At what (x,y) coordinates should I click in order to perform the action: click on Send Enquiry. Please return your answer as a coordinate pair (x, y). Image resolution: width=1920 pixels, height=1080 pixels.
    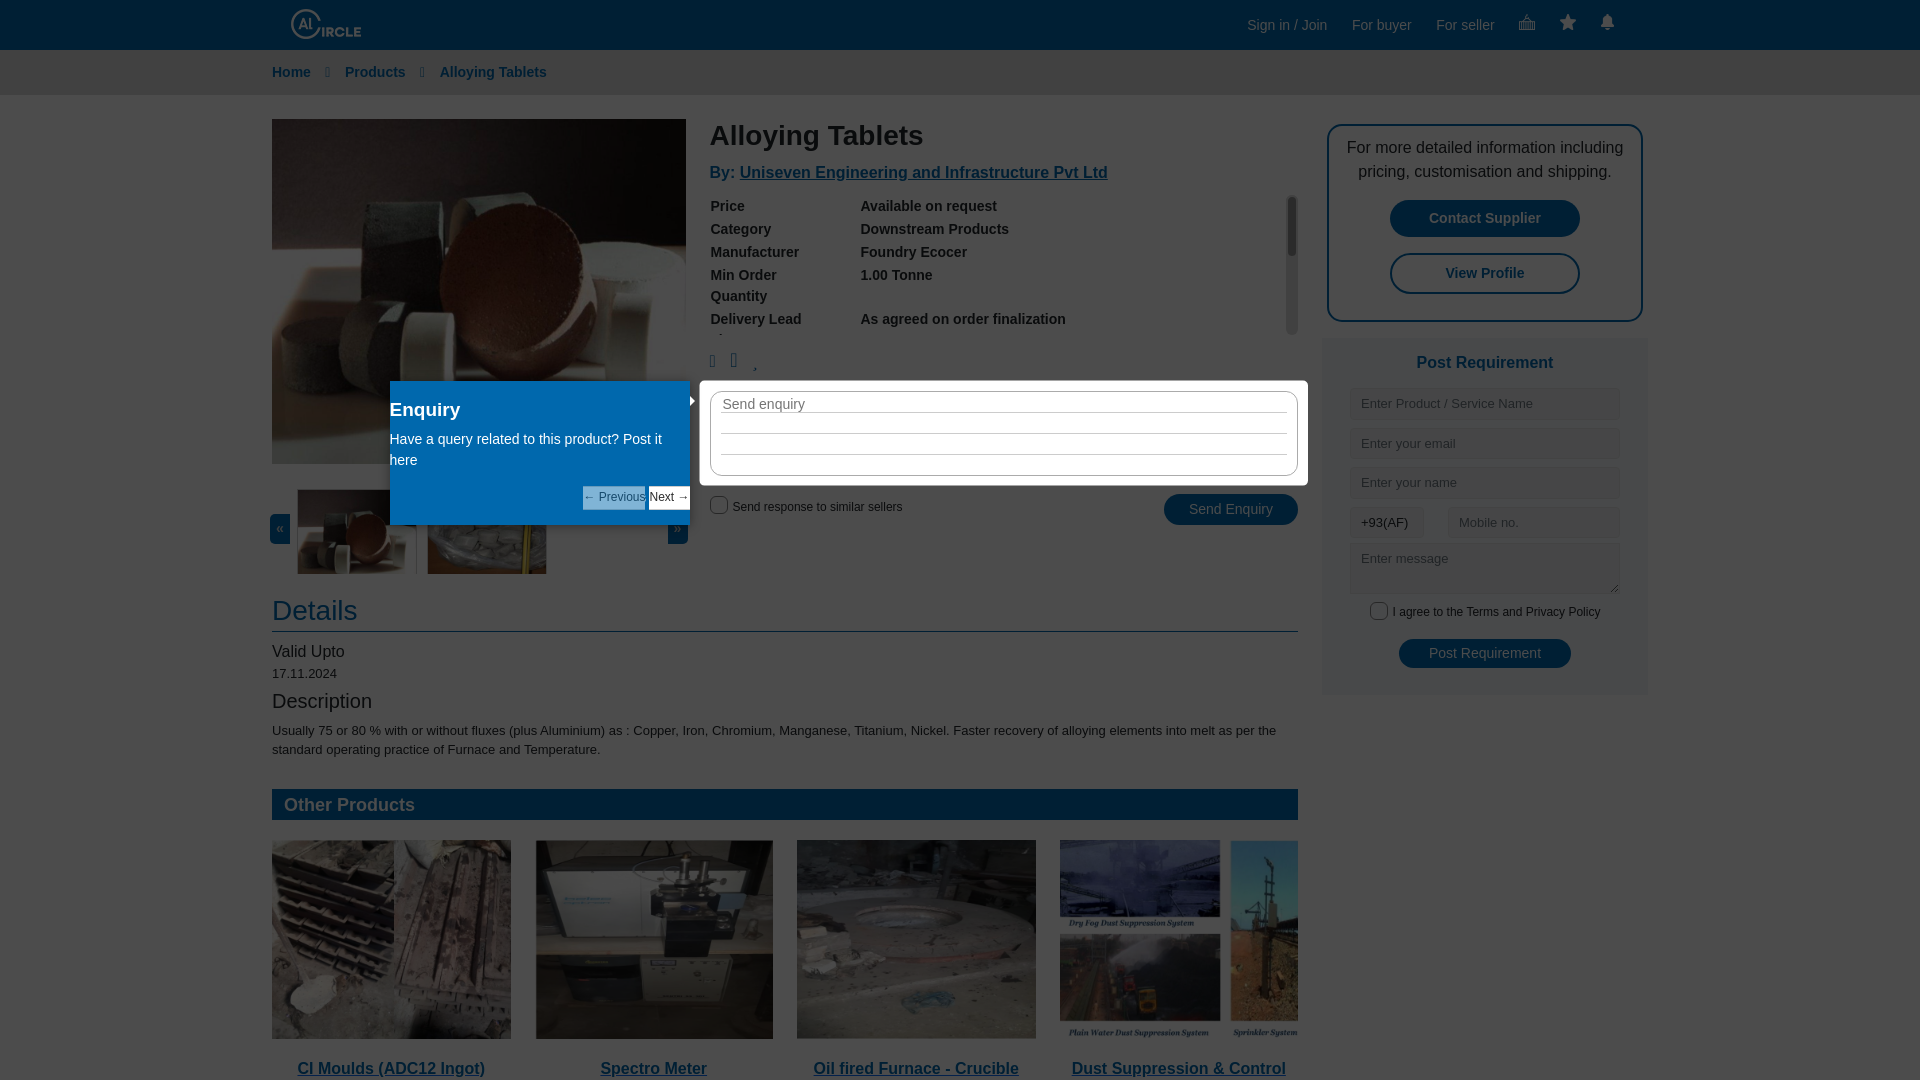
    Looking at the image, I should click on (1230, 508).